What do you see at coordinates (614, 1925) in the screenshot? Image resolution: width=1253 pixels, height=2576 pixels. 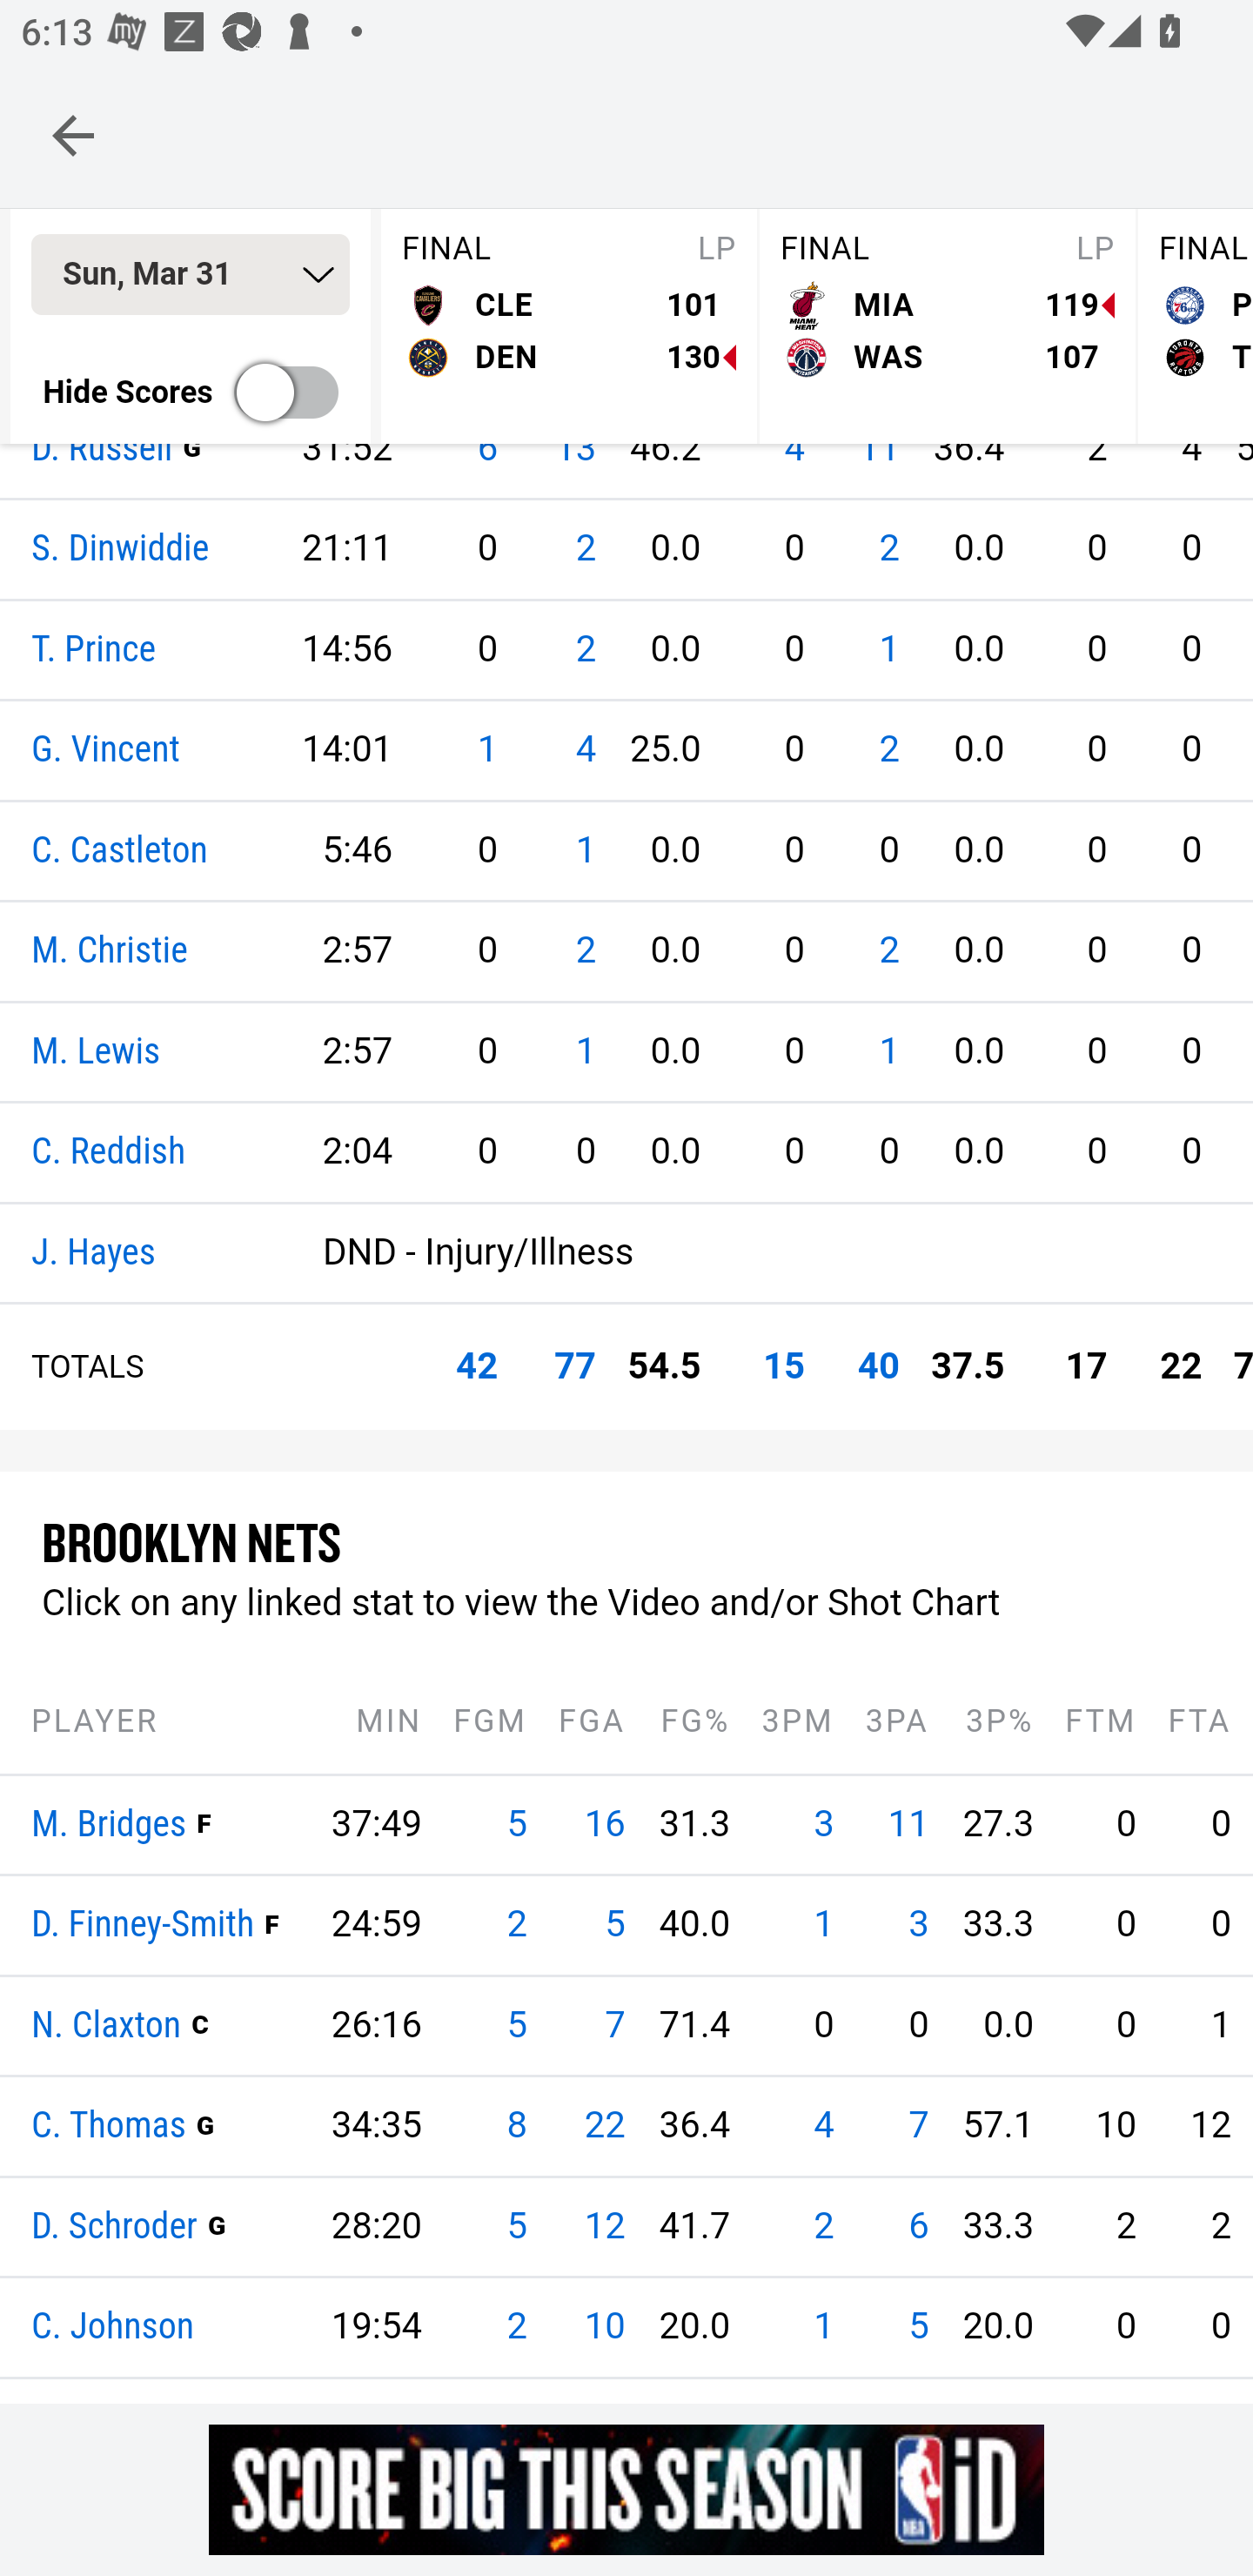 I see `5` at bounding box center [614, 1925].